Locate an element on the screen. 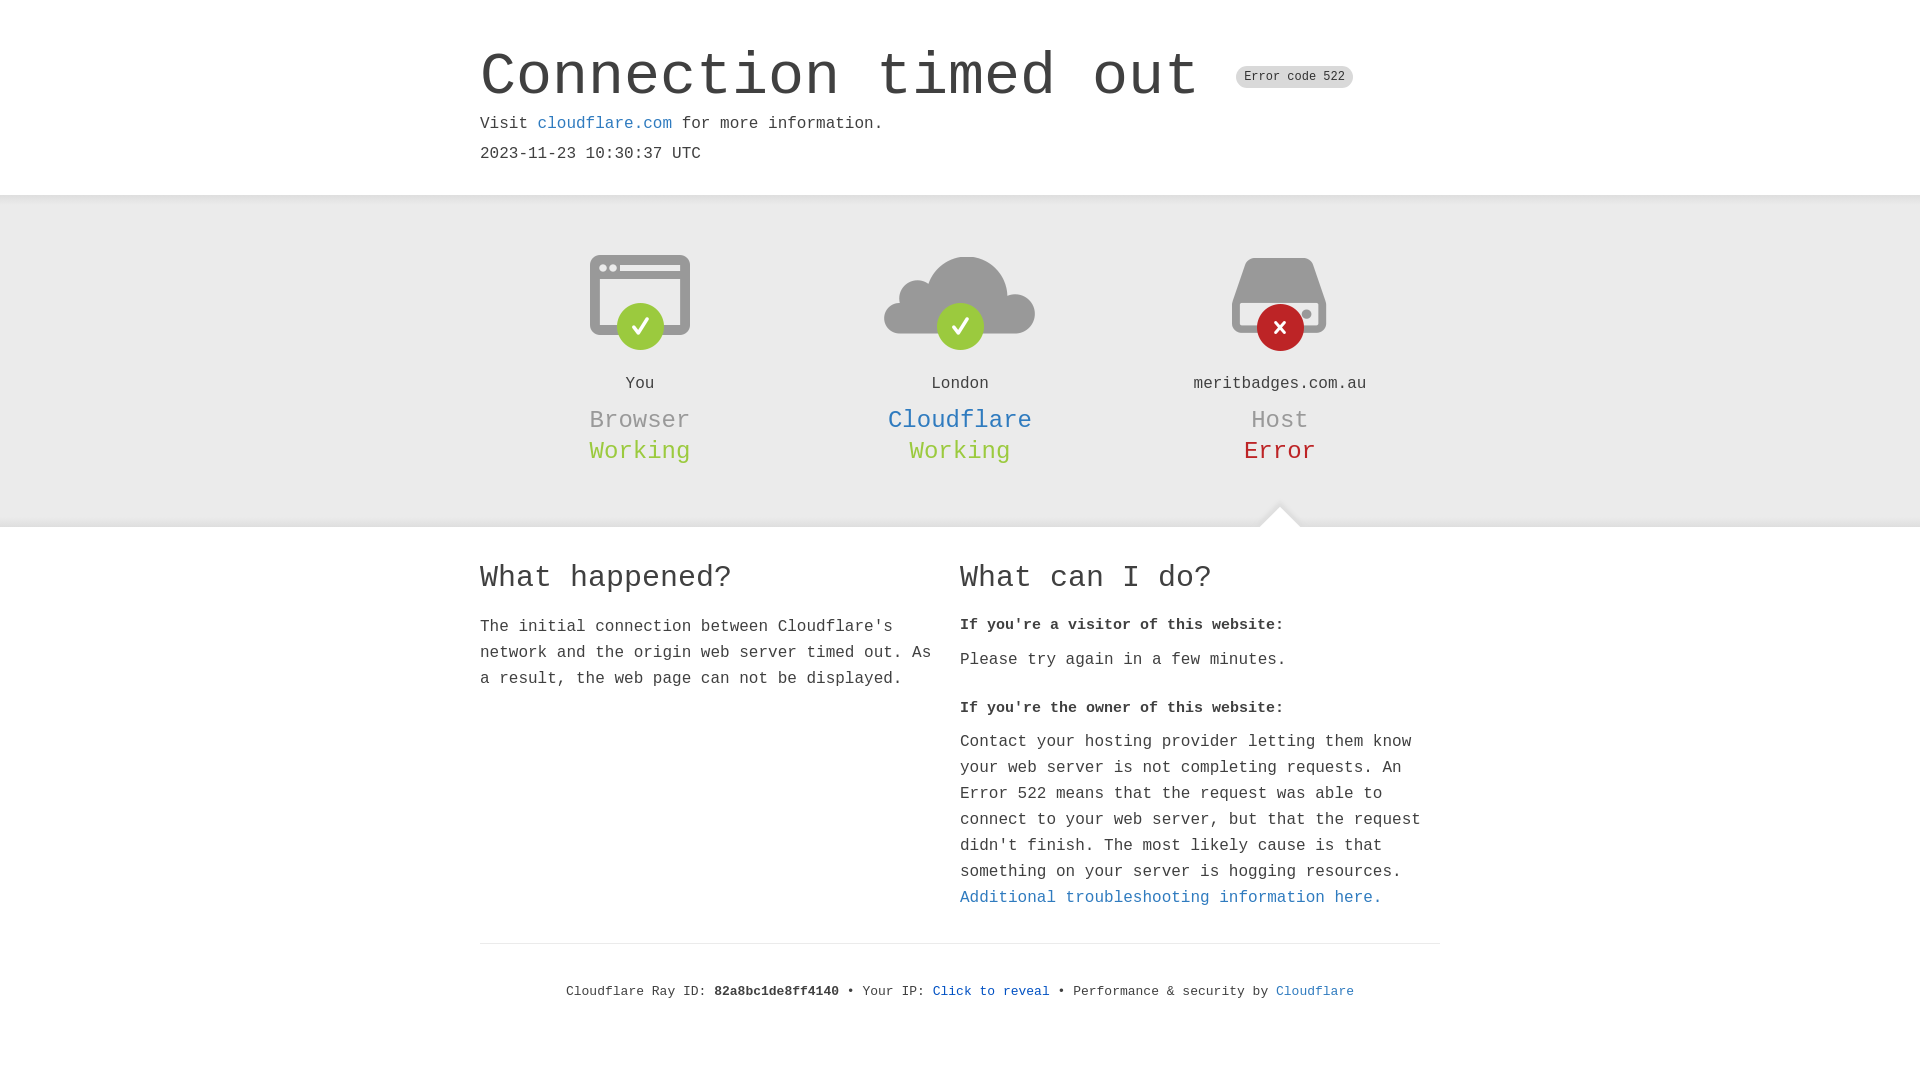  cloudflare.com is located at coordinates (605, 124).